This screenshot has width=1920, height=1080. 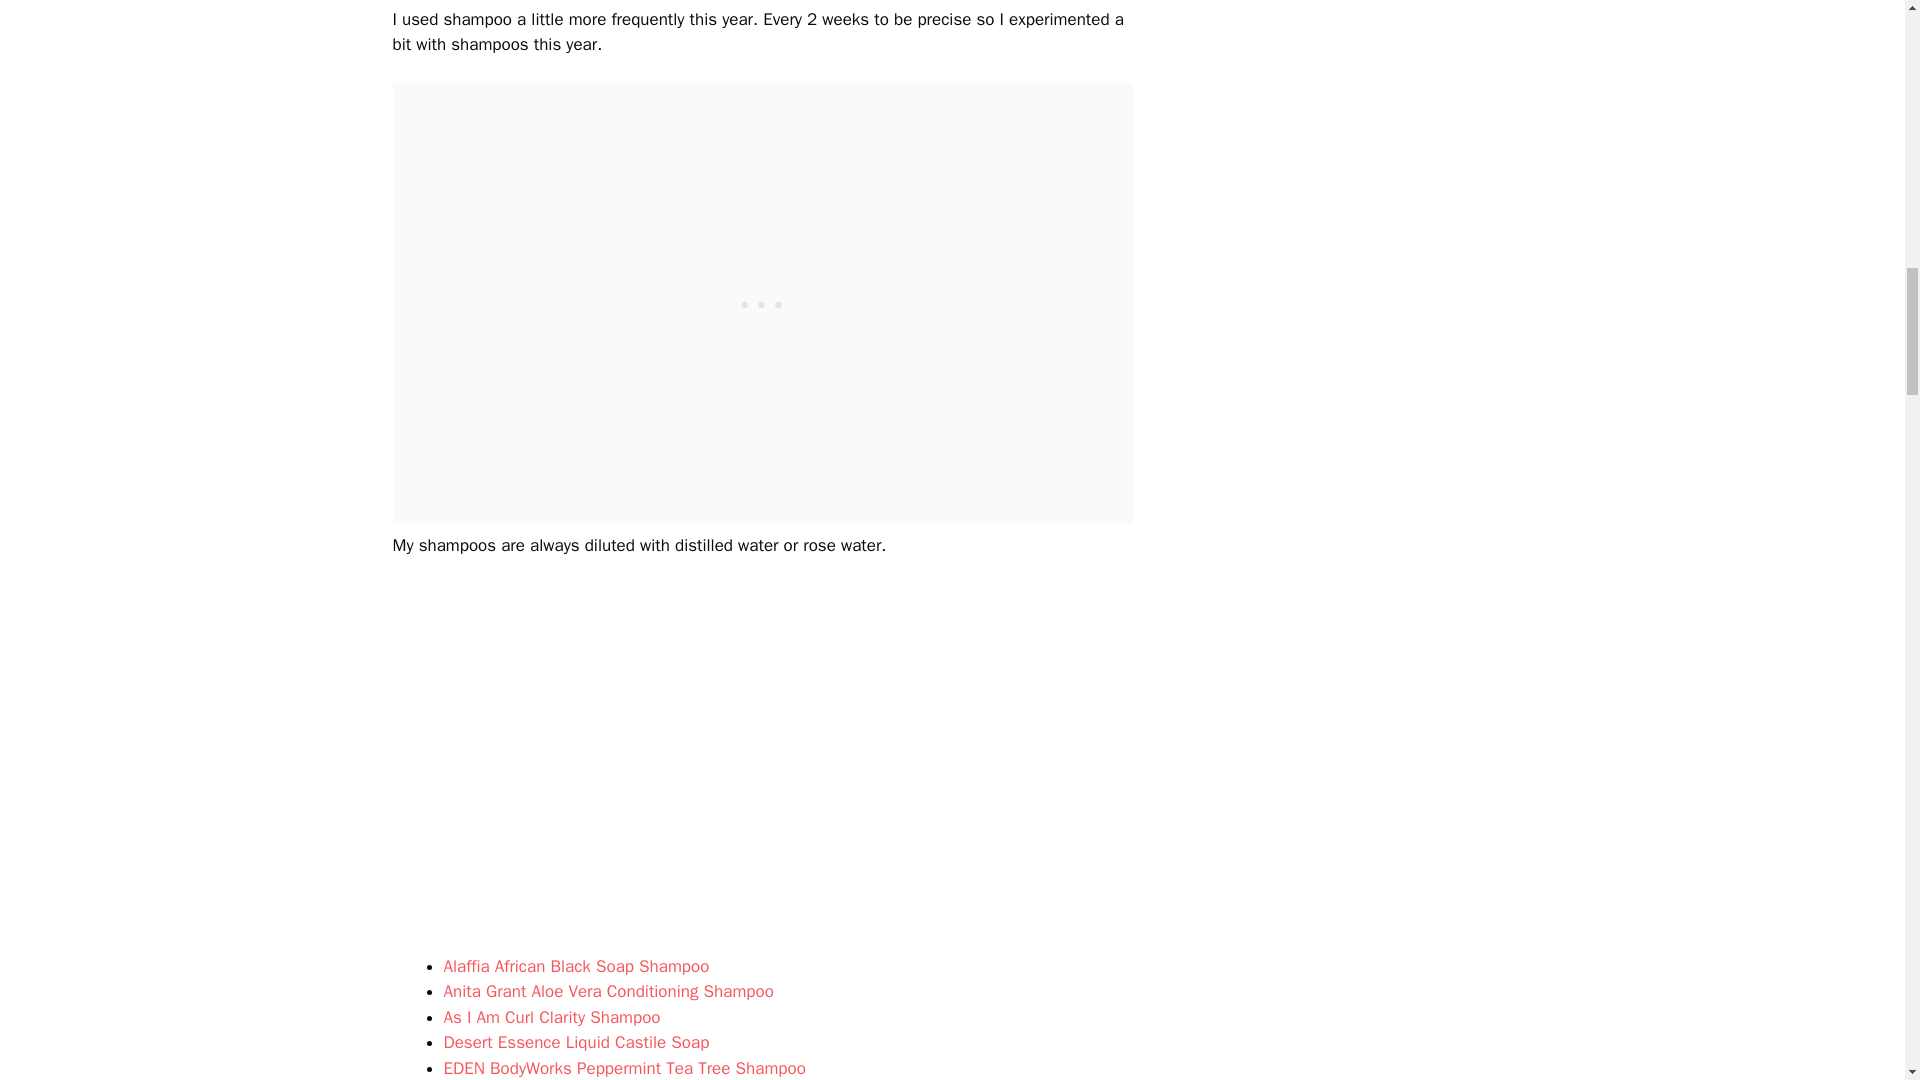 I want to click on Desert Essence Liquid Castile Soap, so click(x=576, y=1042).